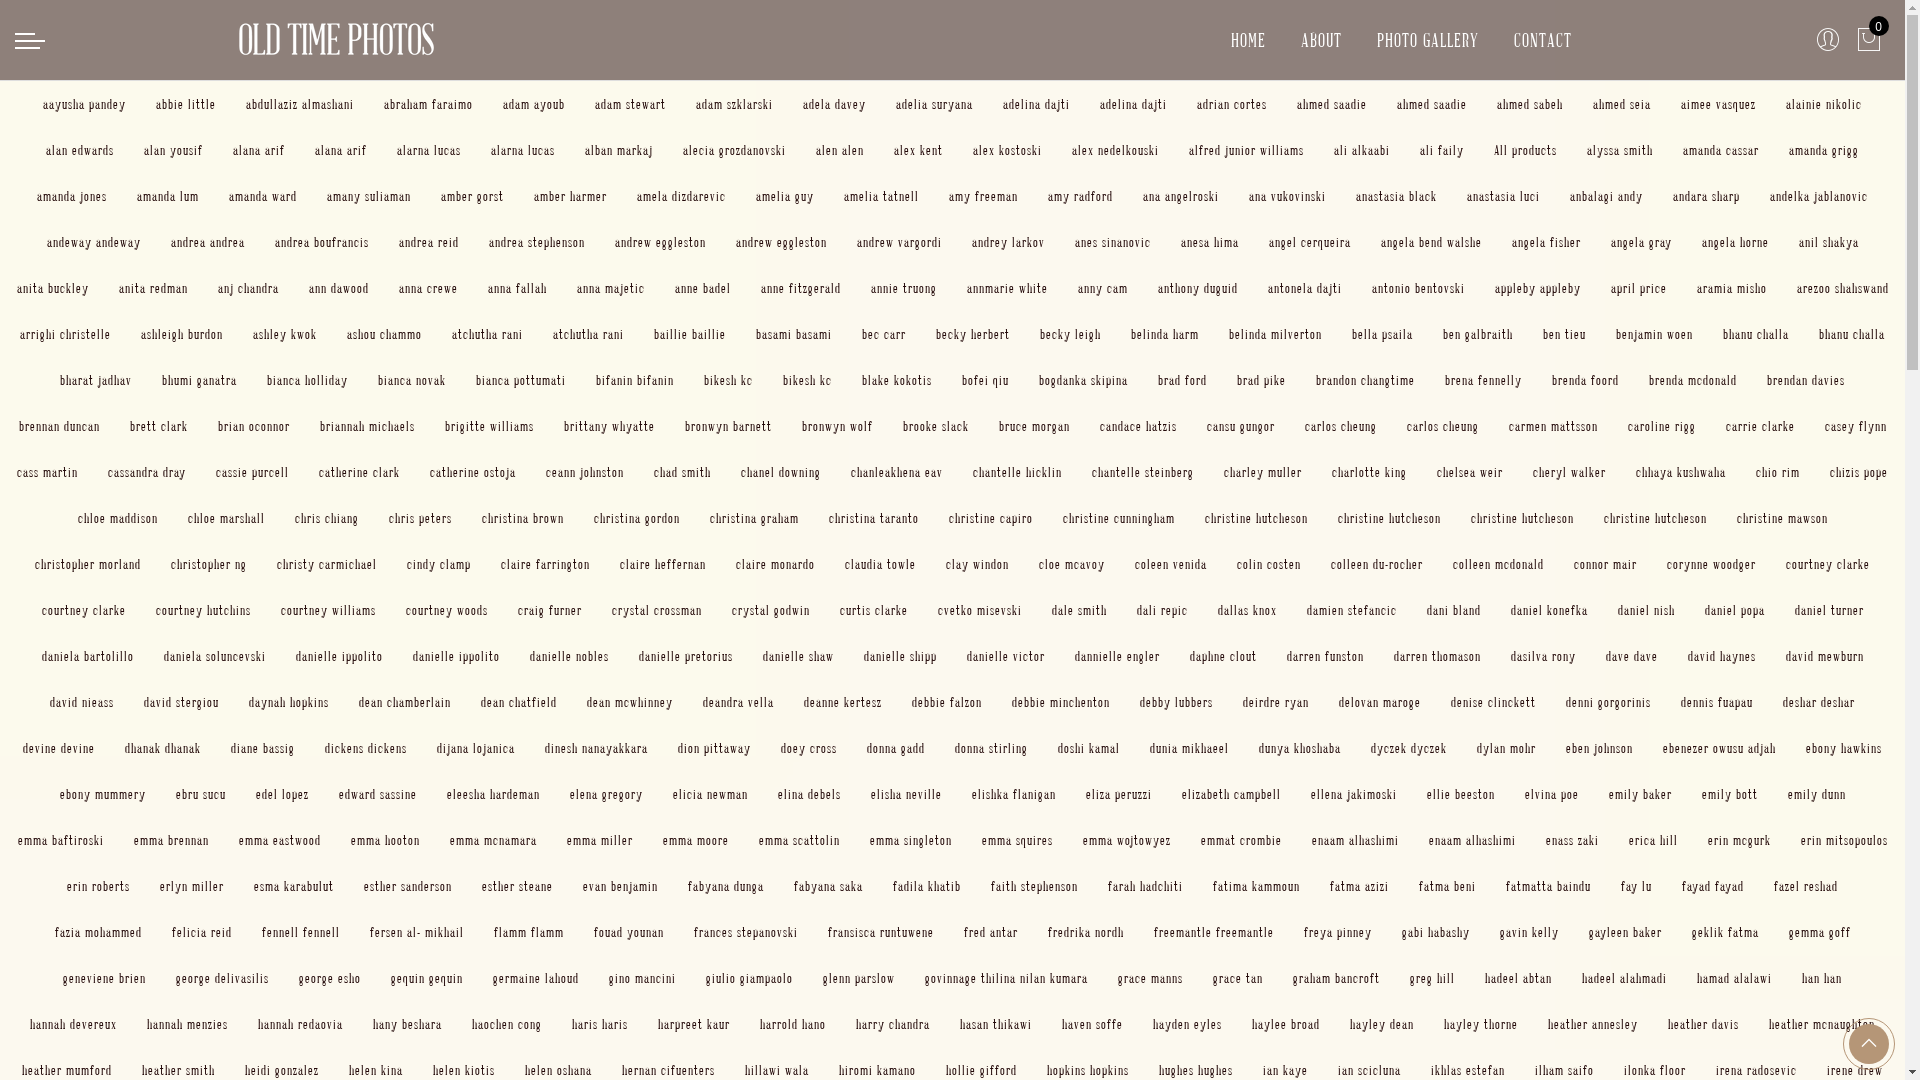 This screenshot has height=1080, width=1920. What do you see at coordinates (215, 656) in the screenshot?
I see `daniela soluncevski` at bounding box center [215, 656].